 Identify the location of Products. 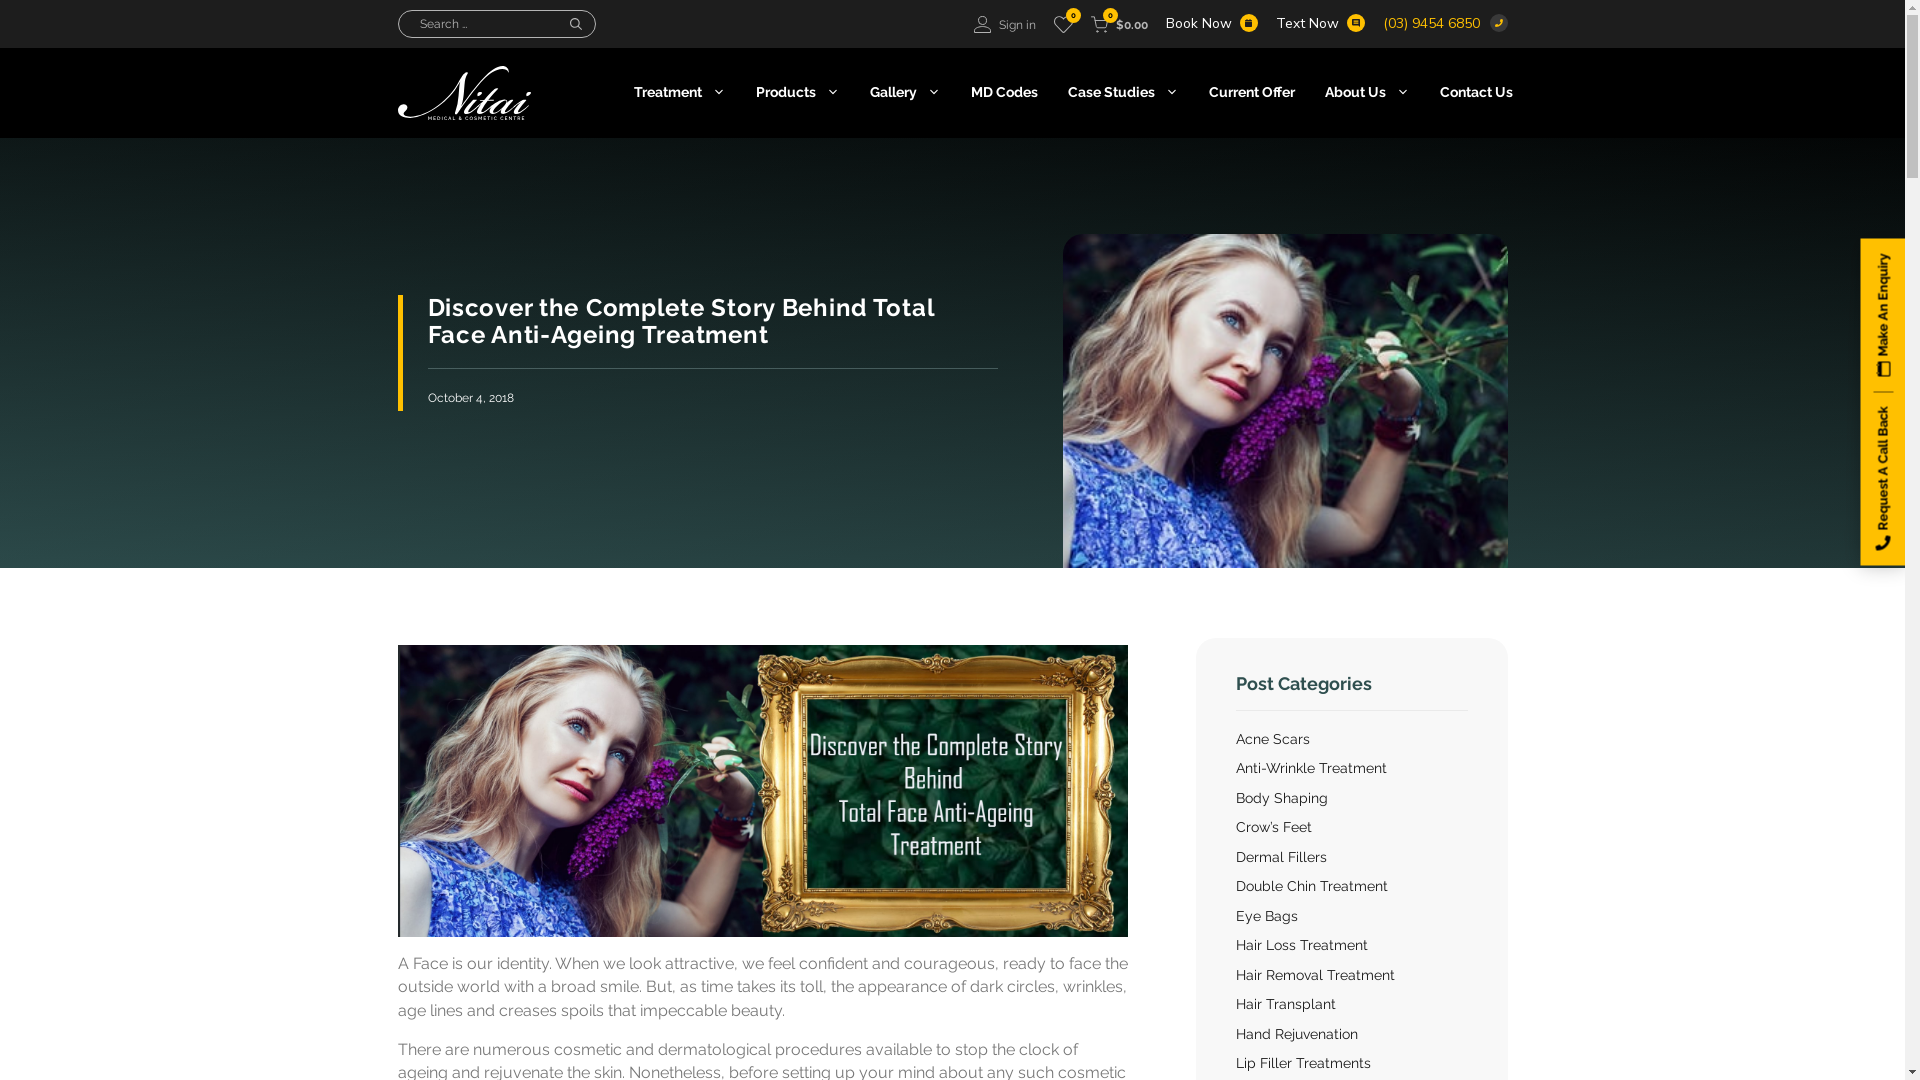
(797, 92).